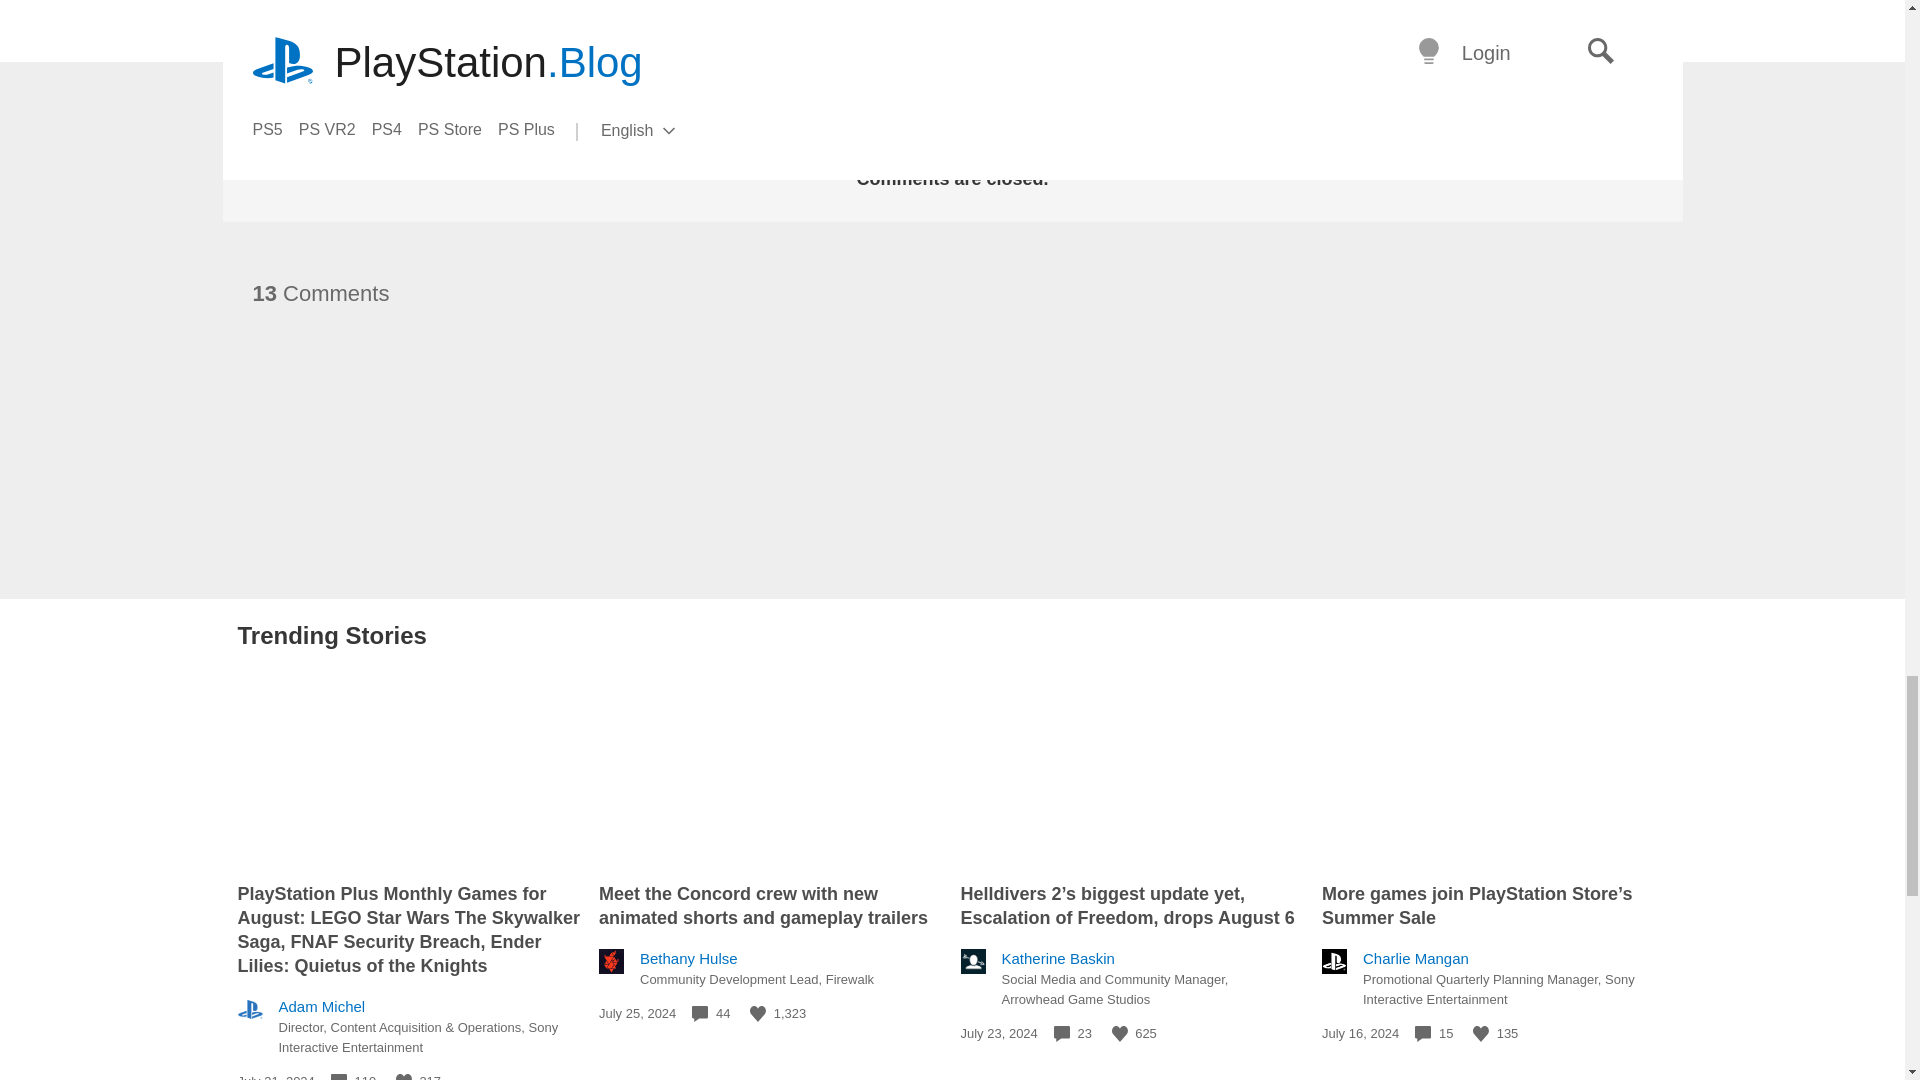  I want to click on Like this, so click(404, 1076).